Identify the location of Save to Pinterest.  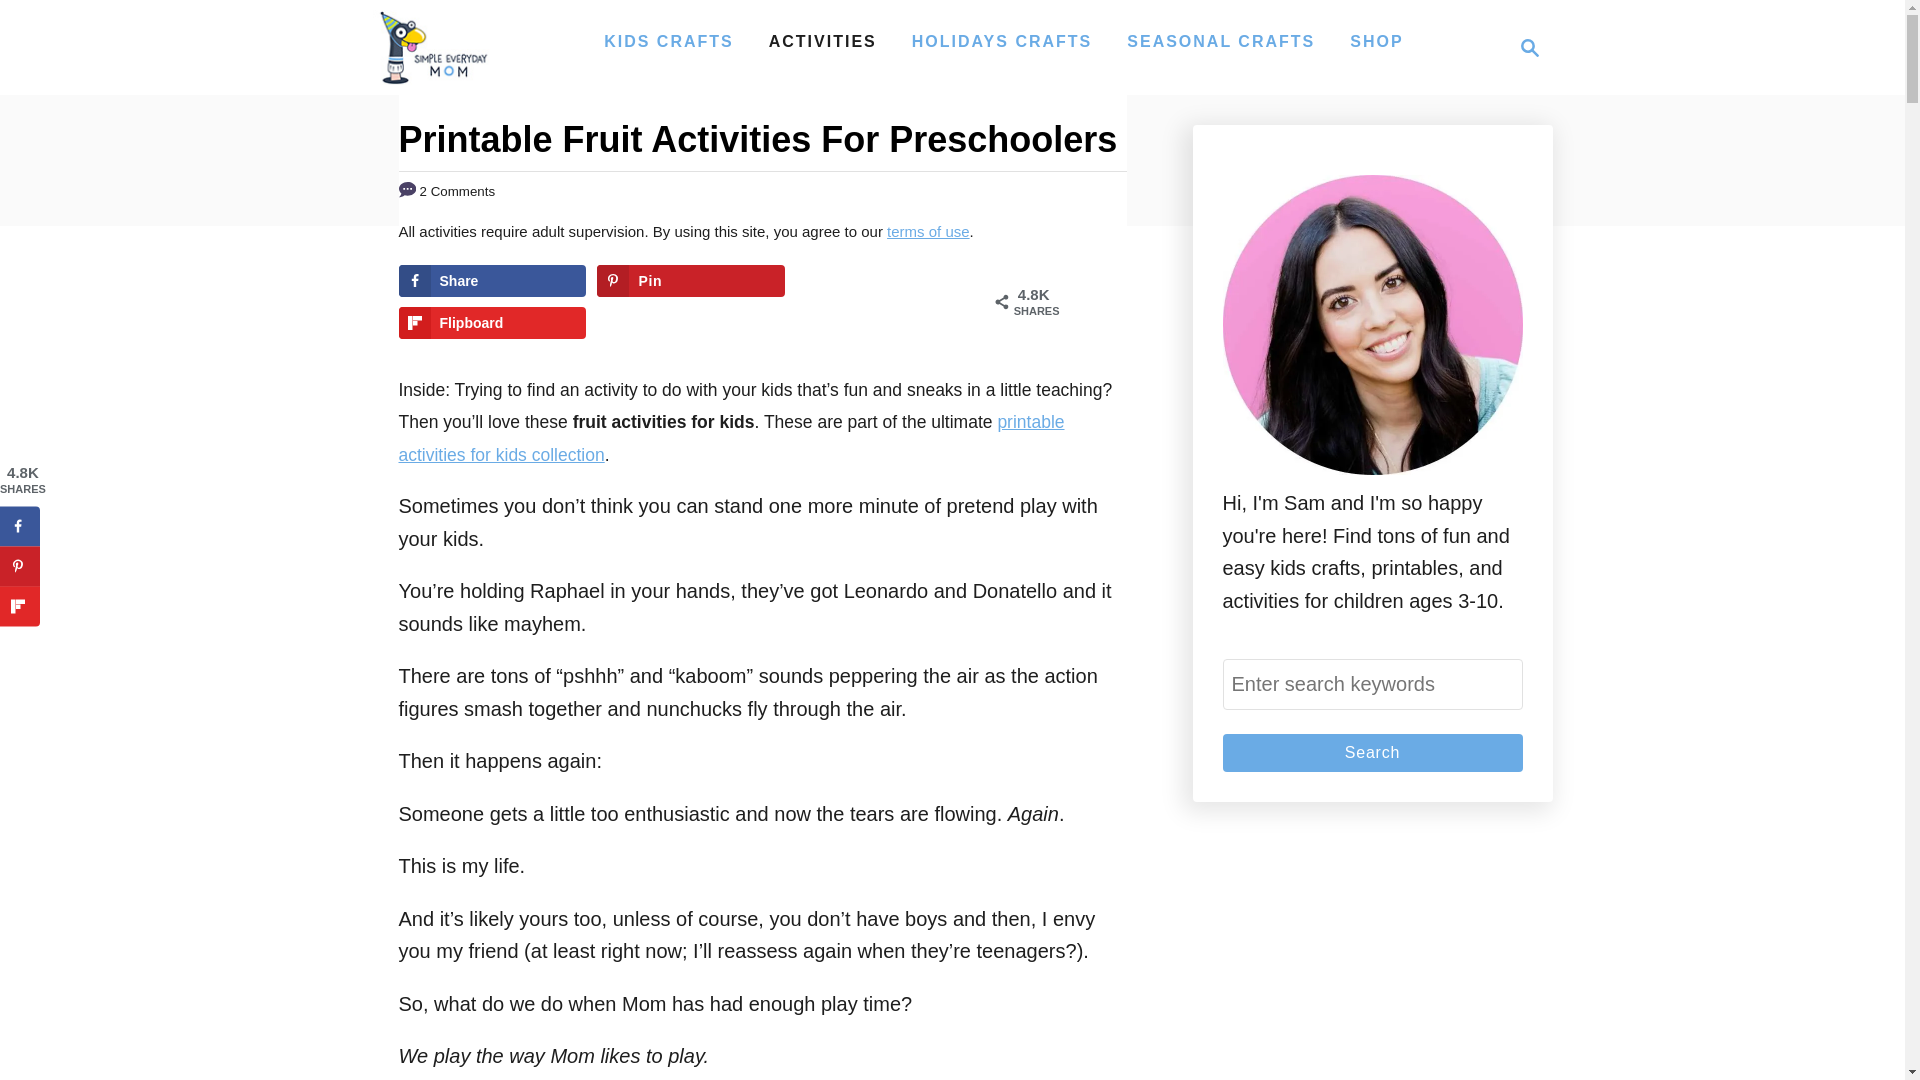
(690, 280).